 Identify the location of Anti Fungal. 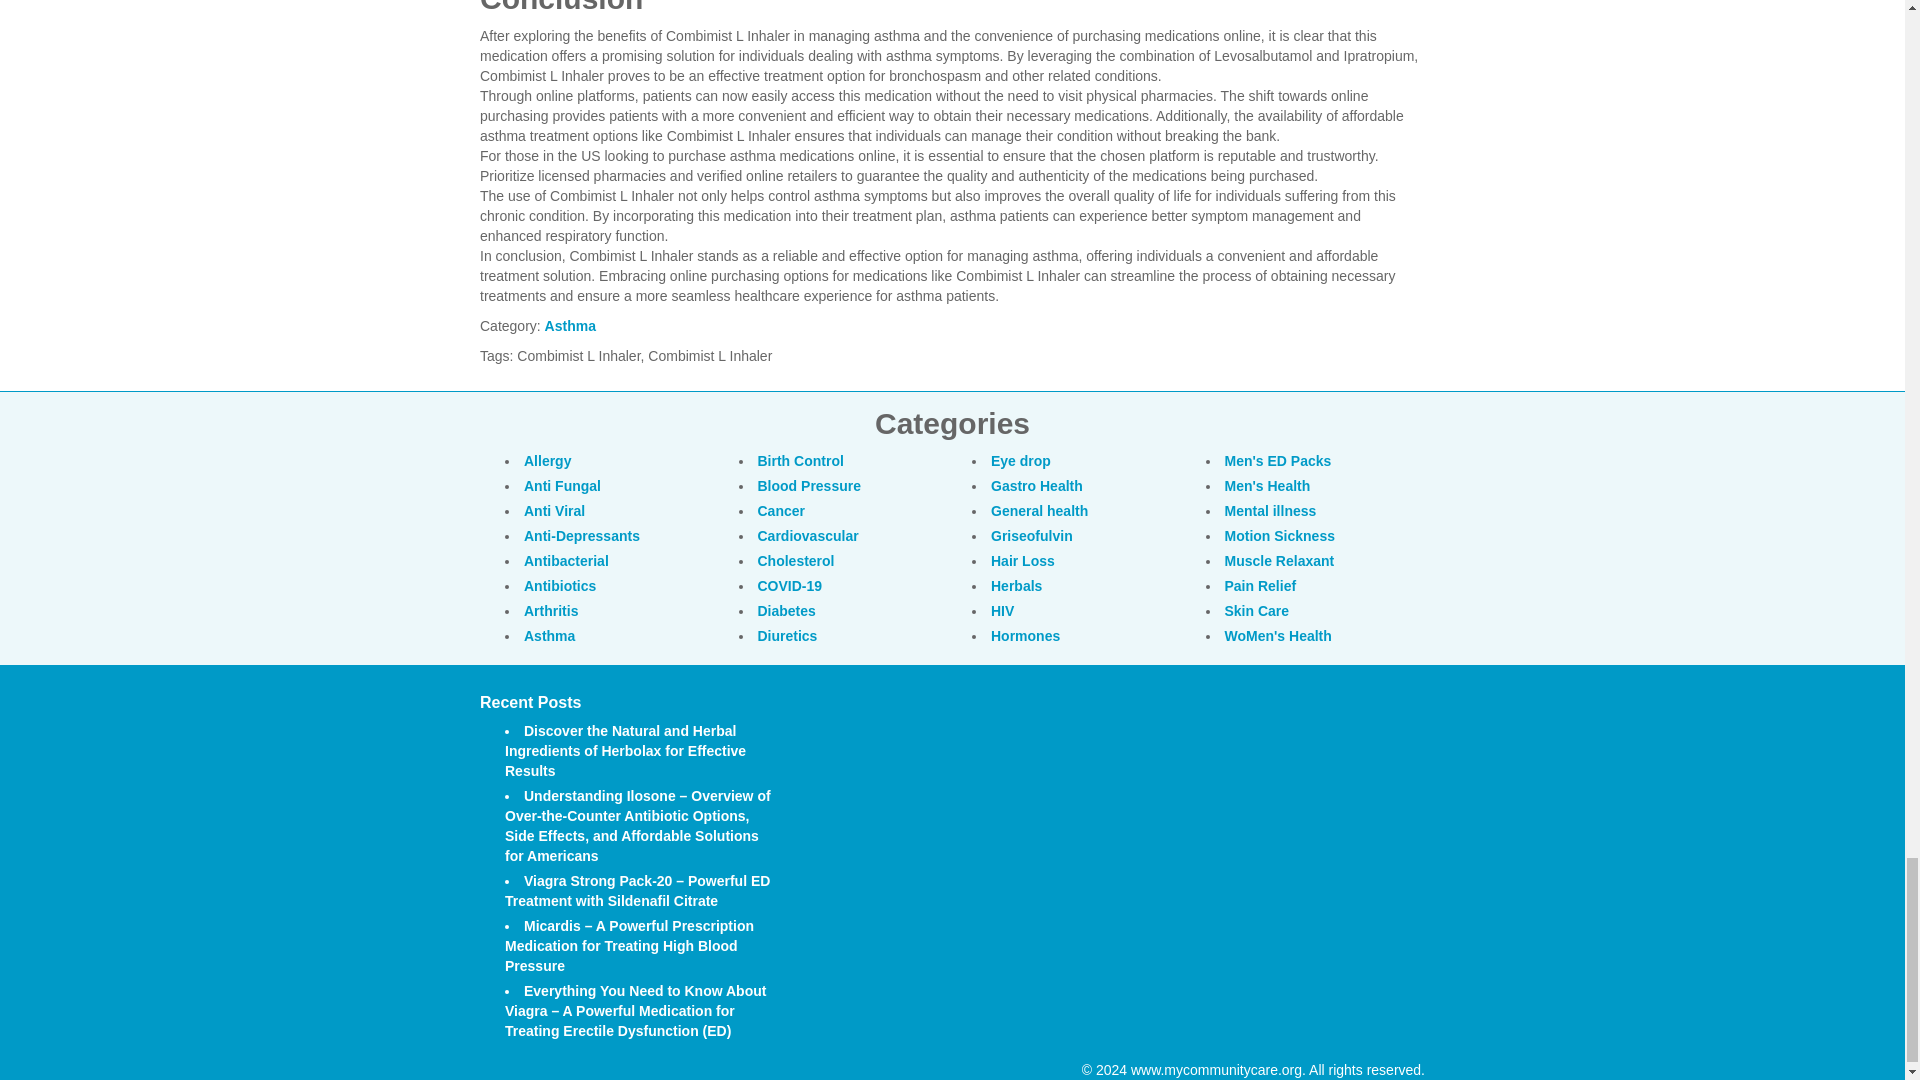
(562, 486).